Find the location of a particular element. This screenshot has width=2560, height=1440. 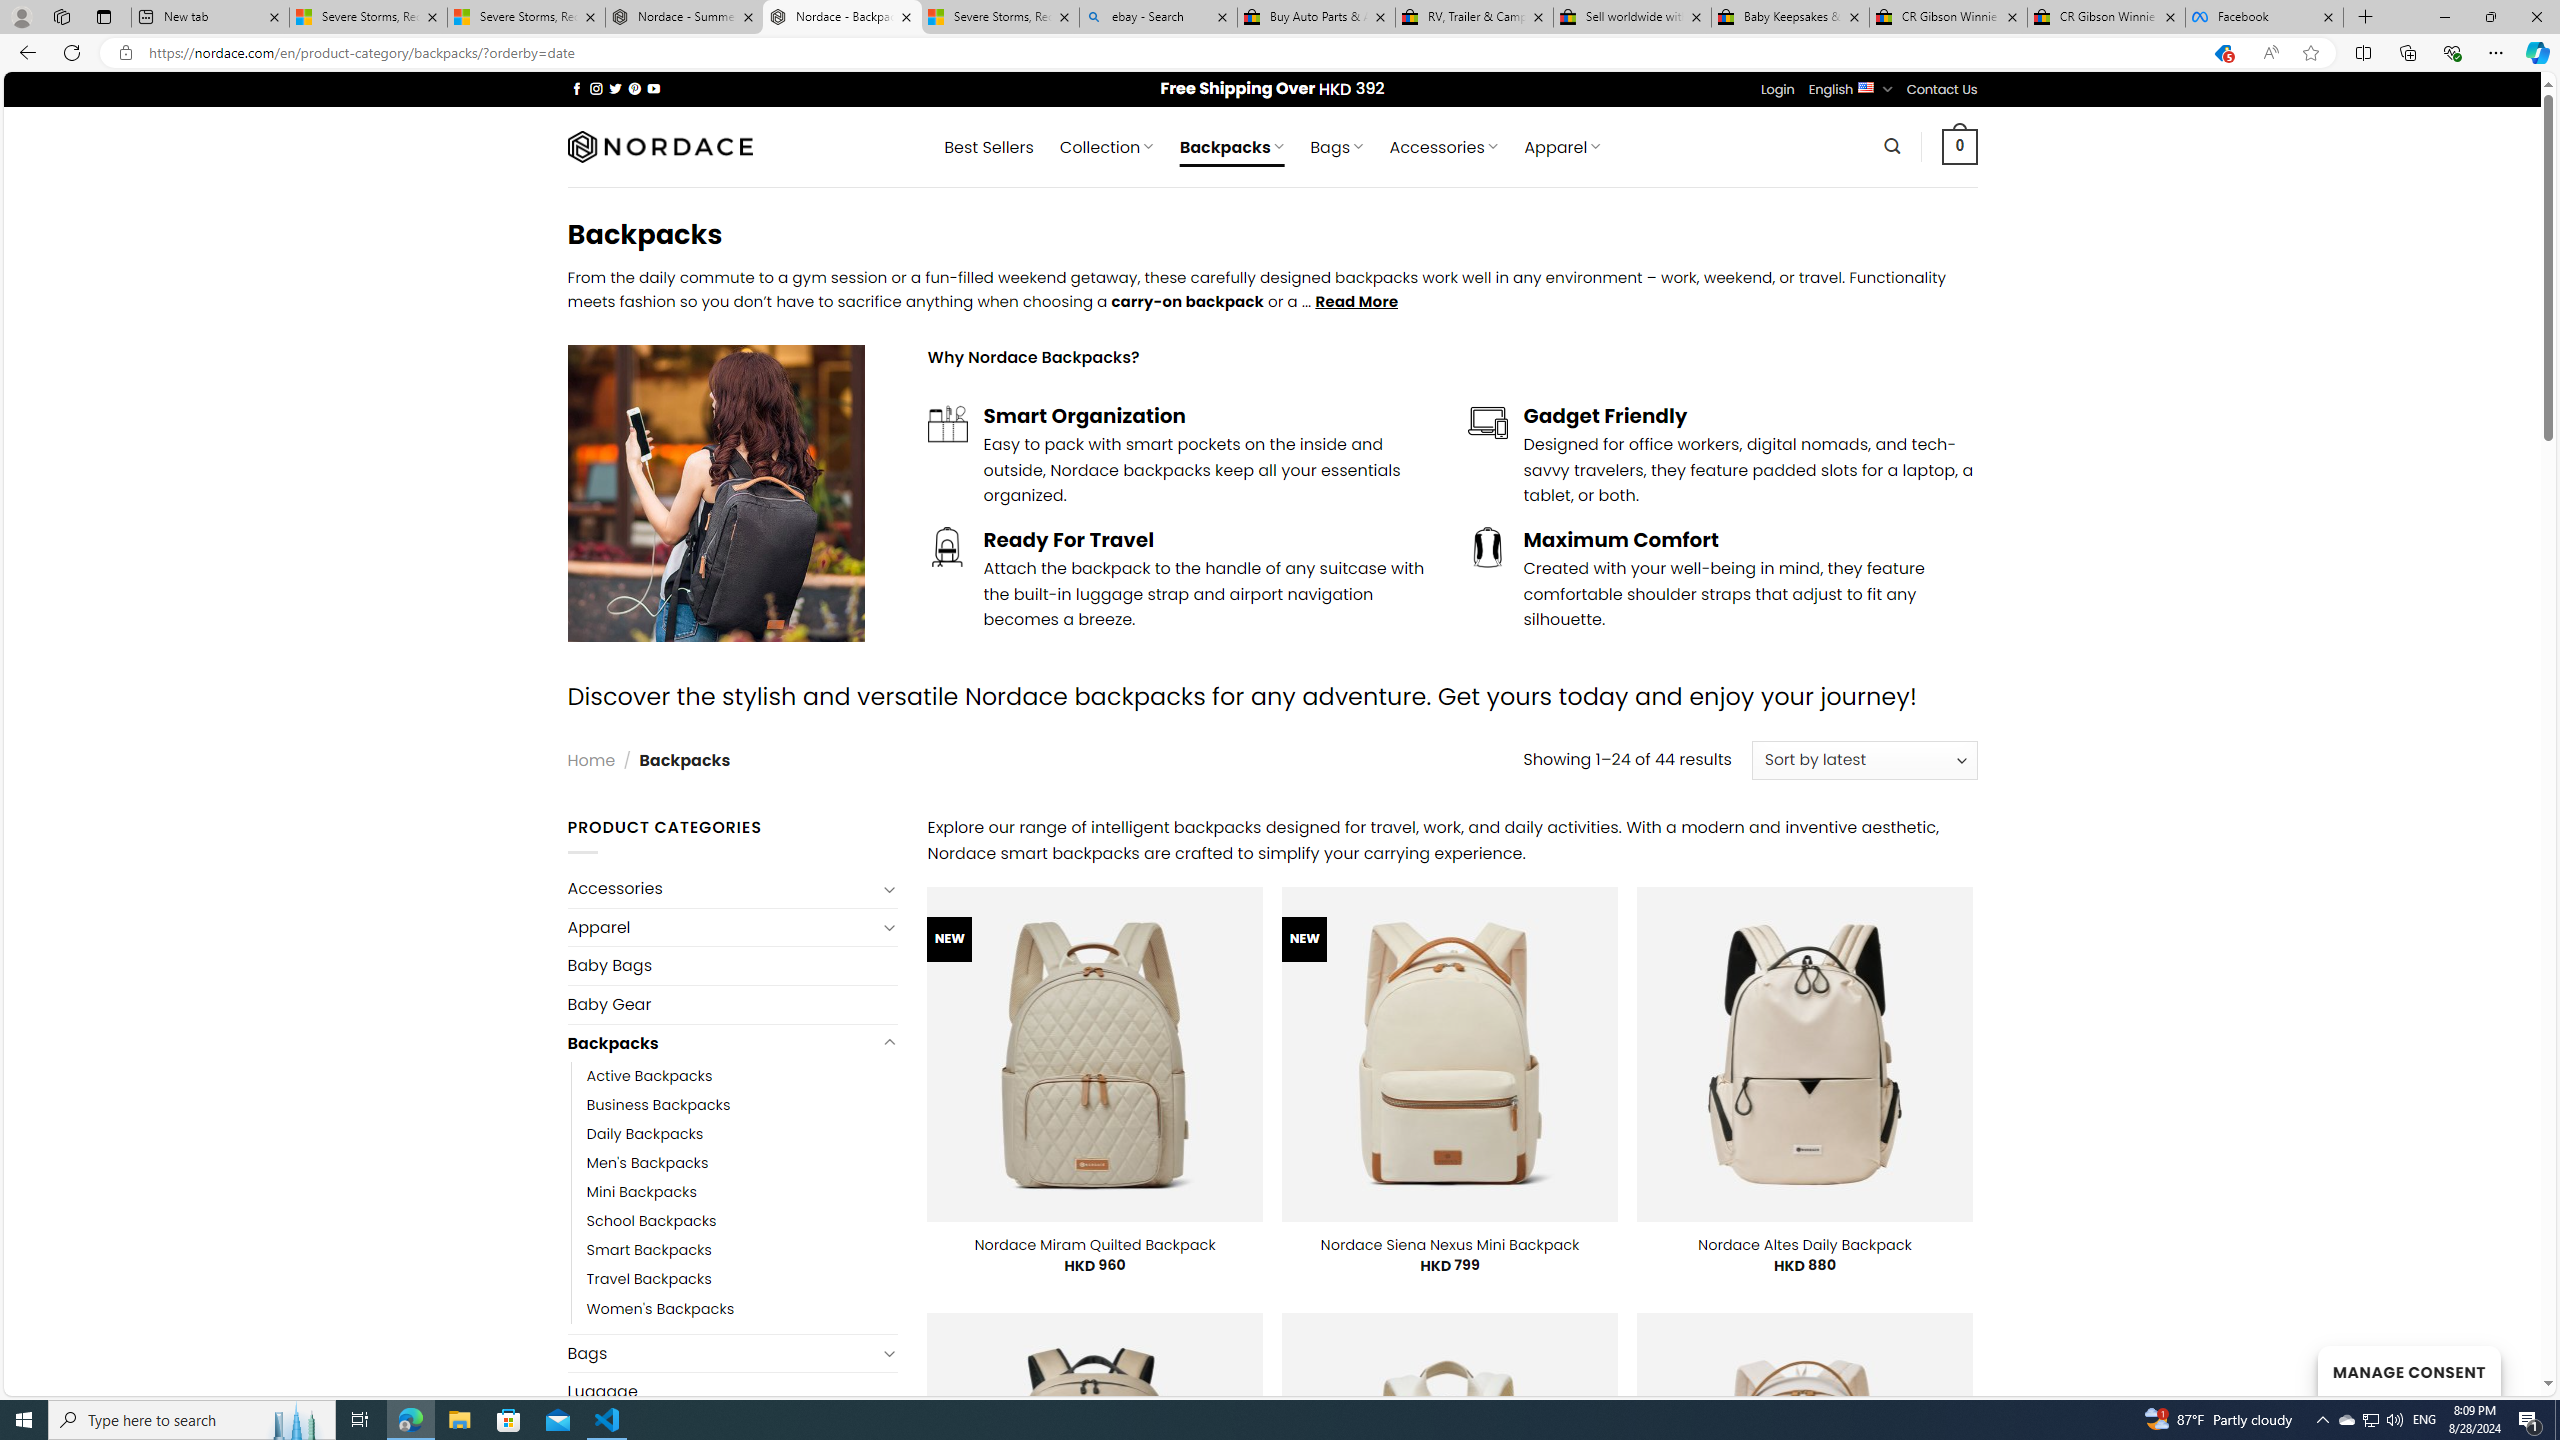

Baby Bags is located at coordinates (732, 965).